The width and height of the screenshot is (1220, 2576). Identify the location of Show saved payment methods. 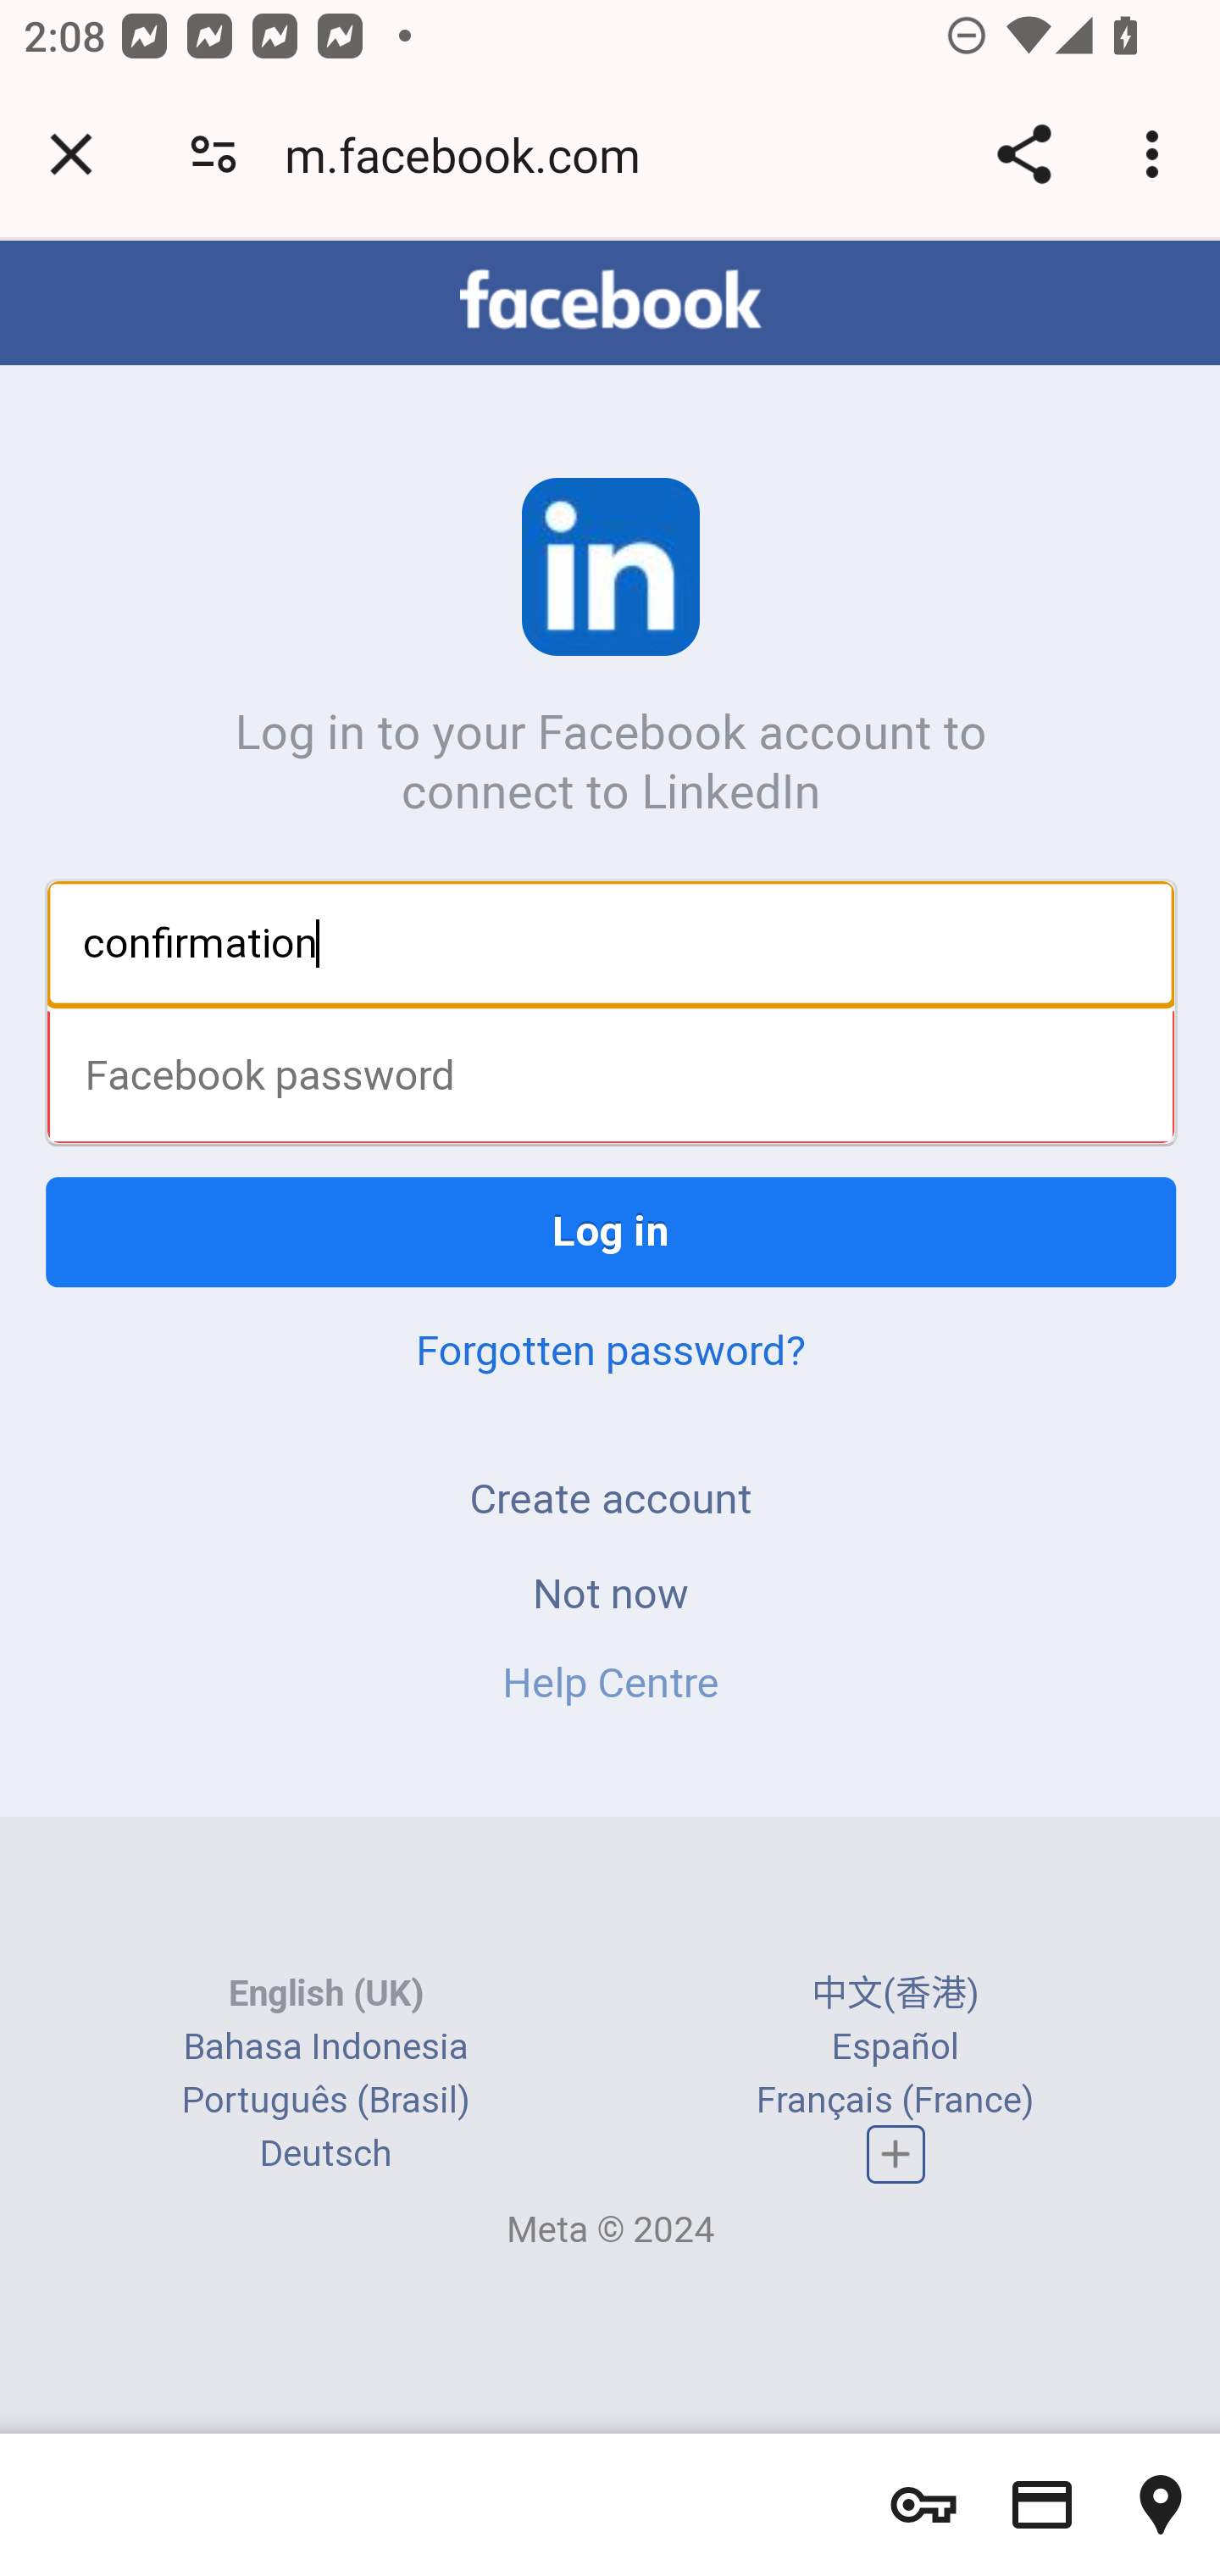
(1042, 2505).